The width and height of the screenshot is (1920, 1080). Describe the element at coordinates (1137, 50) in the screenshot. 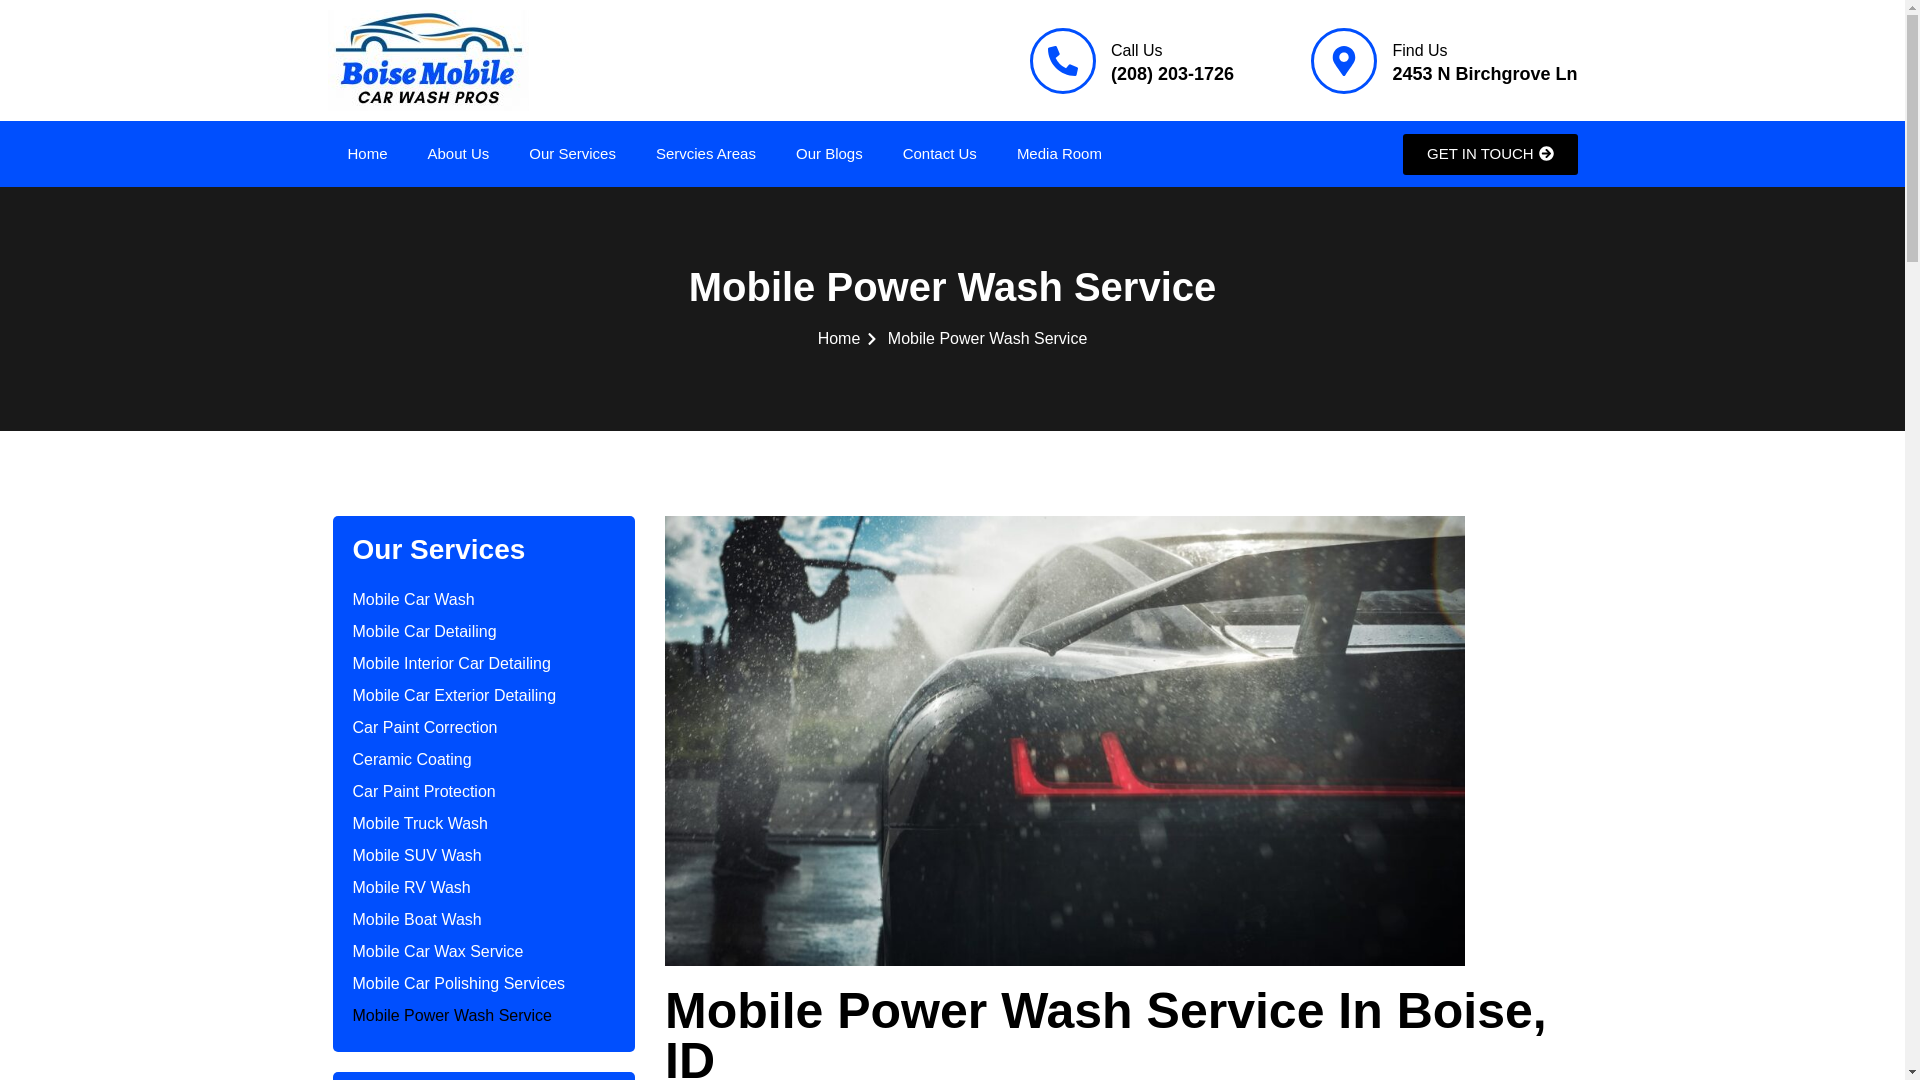

I see `Call Us` at that location.